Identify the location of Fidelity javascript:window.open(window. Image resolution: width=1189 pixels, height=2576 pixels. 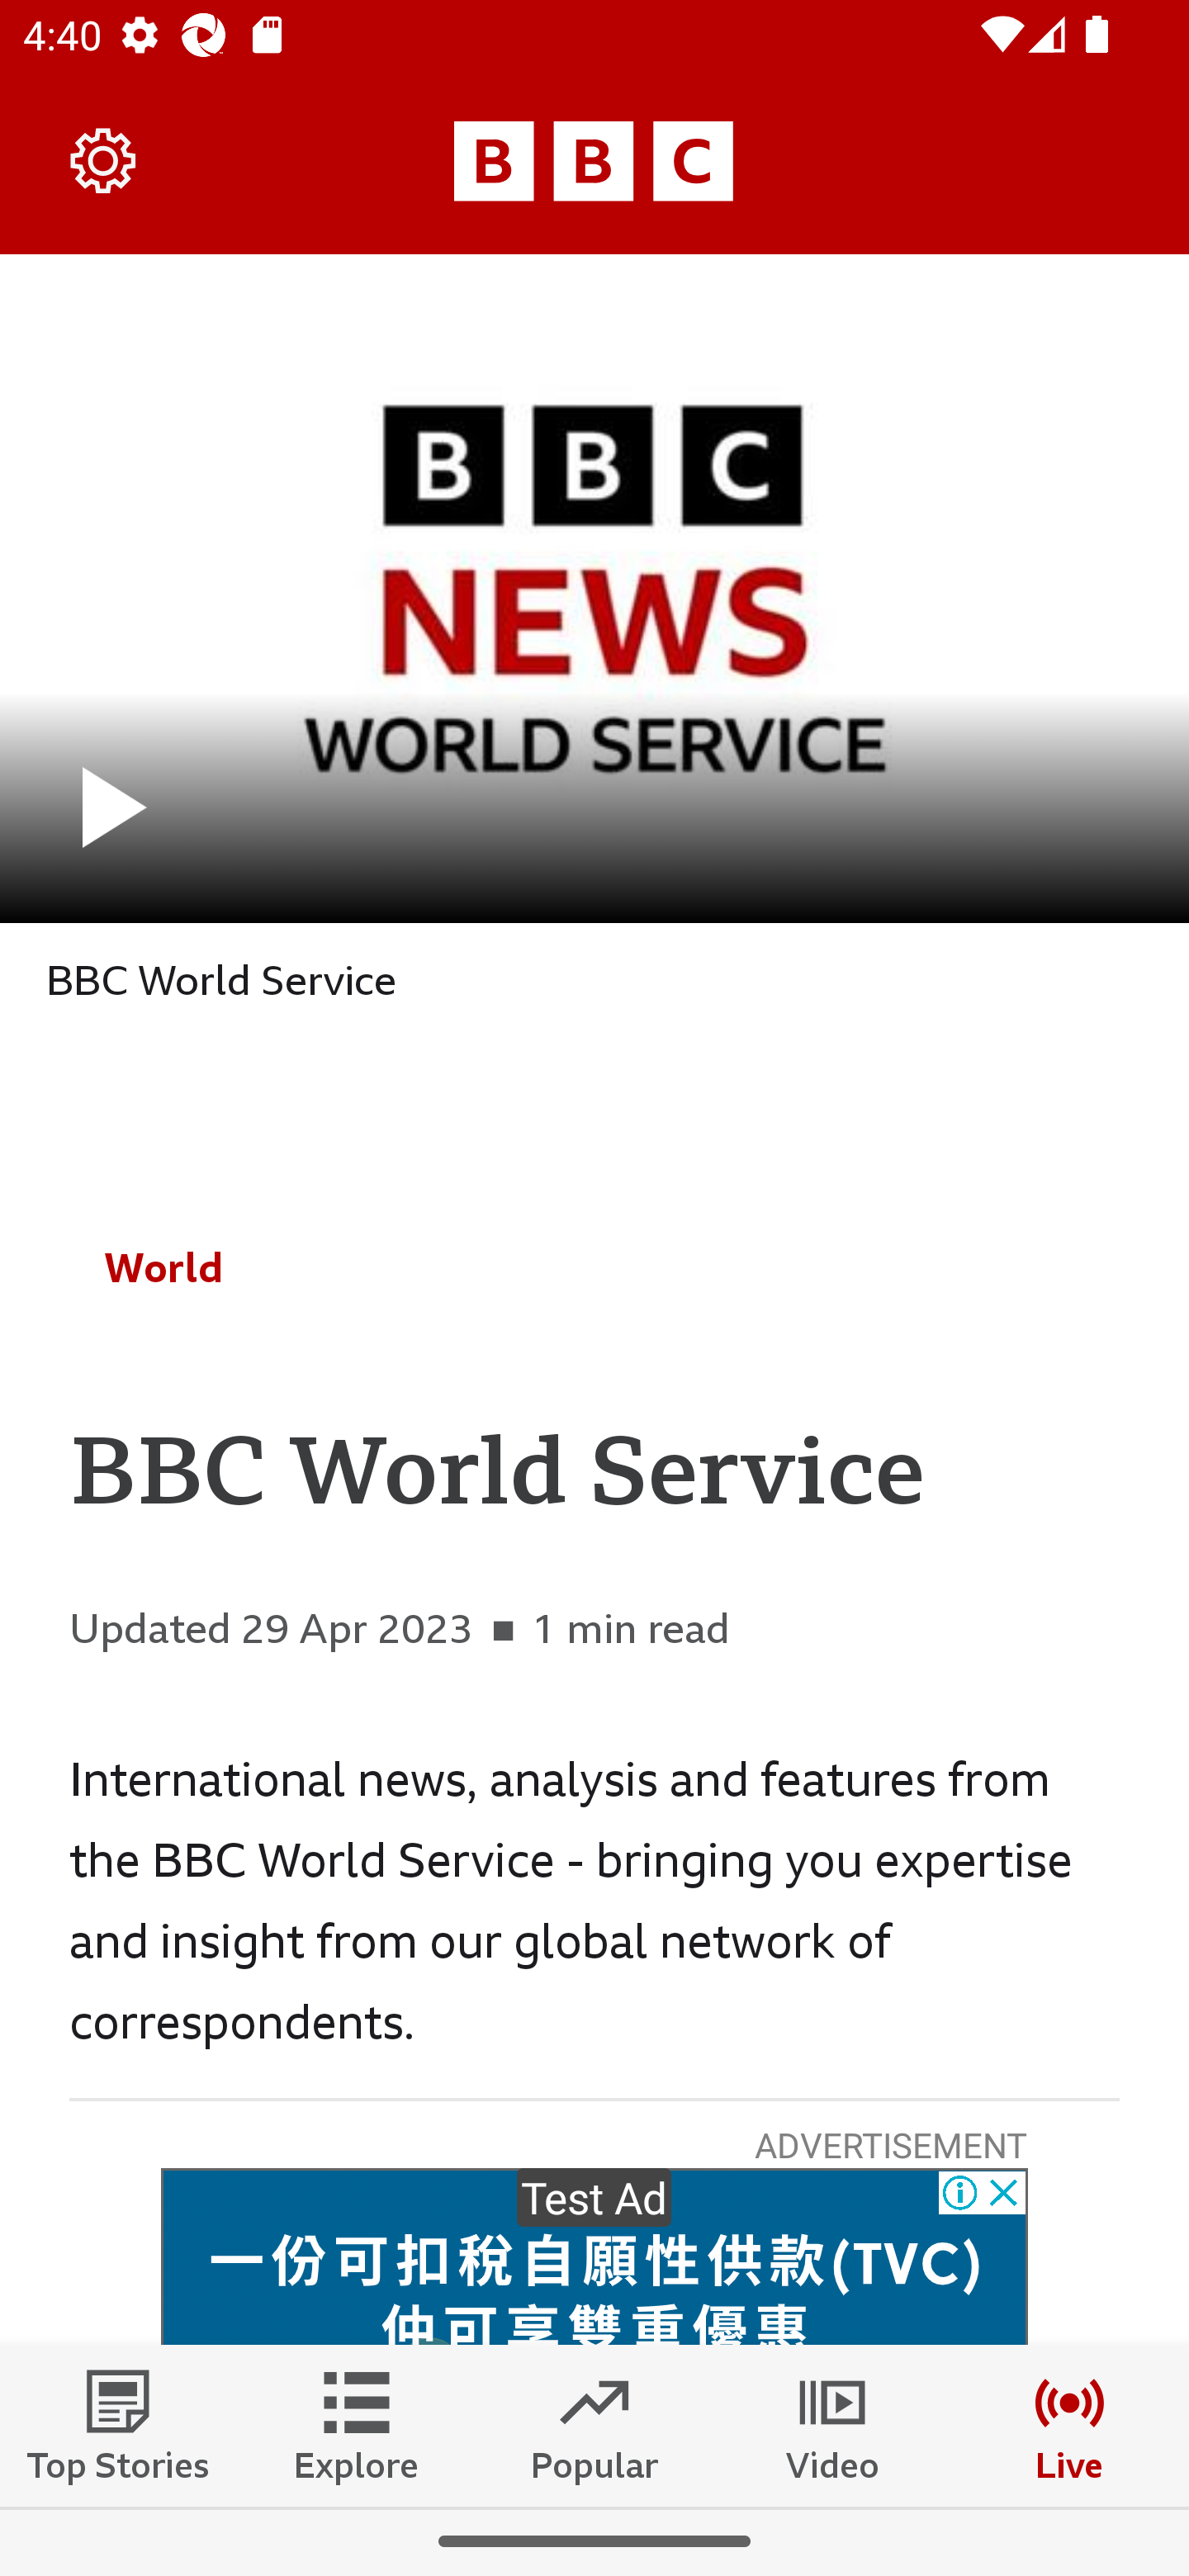
(594, 2256).